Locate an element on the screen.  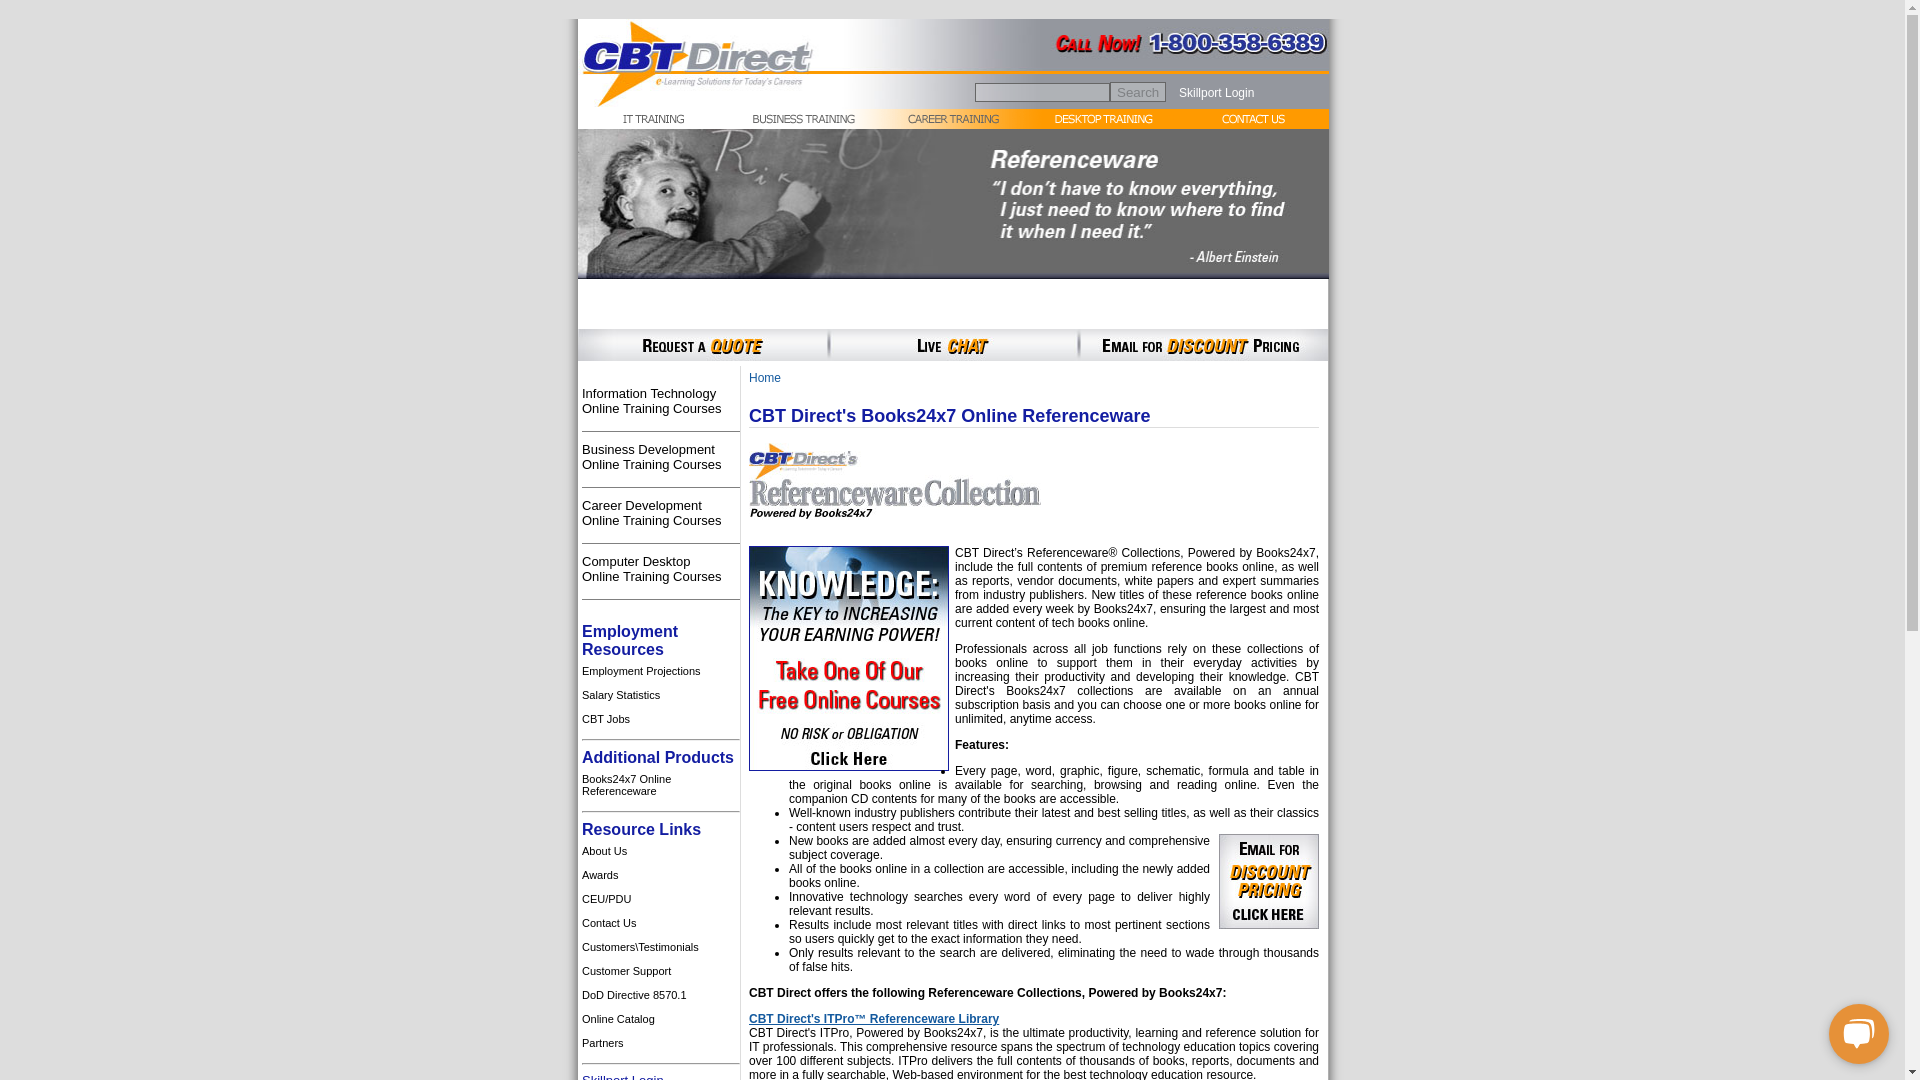
Skillport Login is located at coordinates (660, 970).